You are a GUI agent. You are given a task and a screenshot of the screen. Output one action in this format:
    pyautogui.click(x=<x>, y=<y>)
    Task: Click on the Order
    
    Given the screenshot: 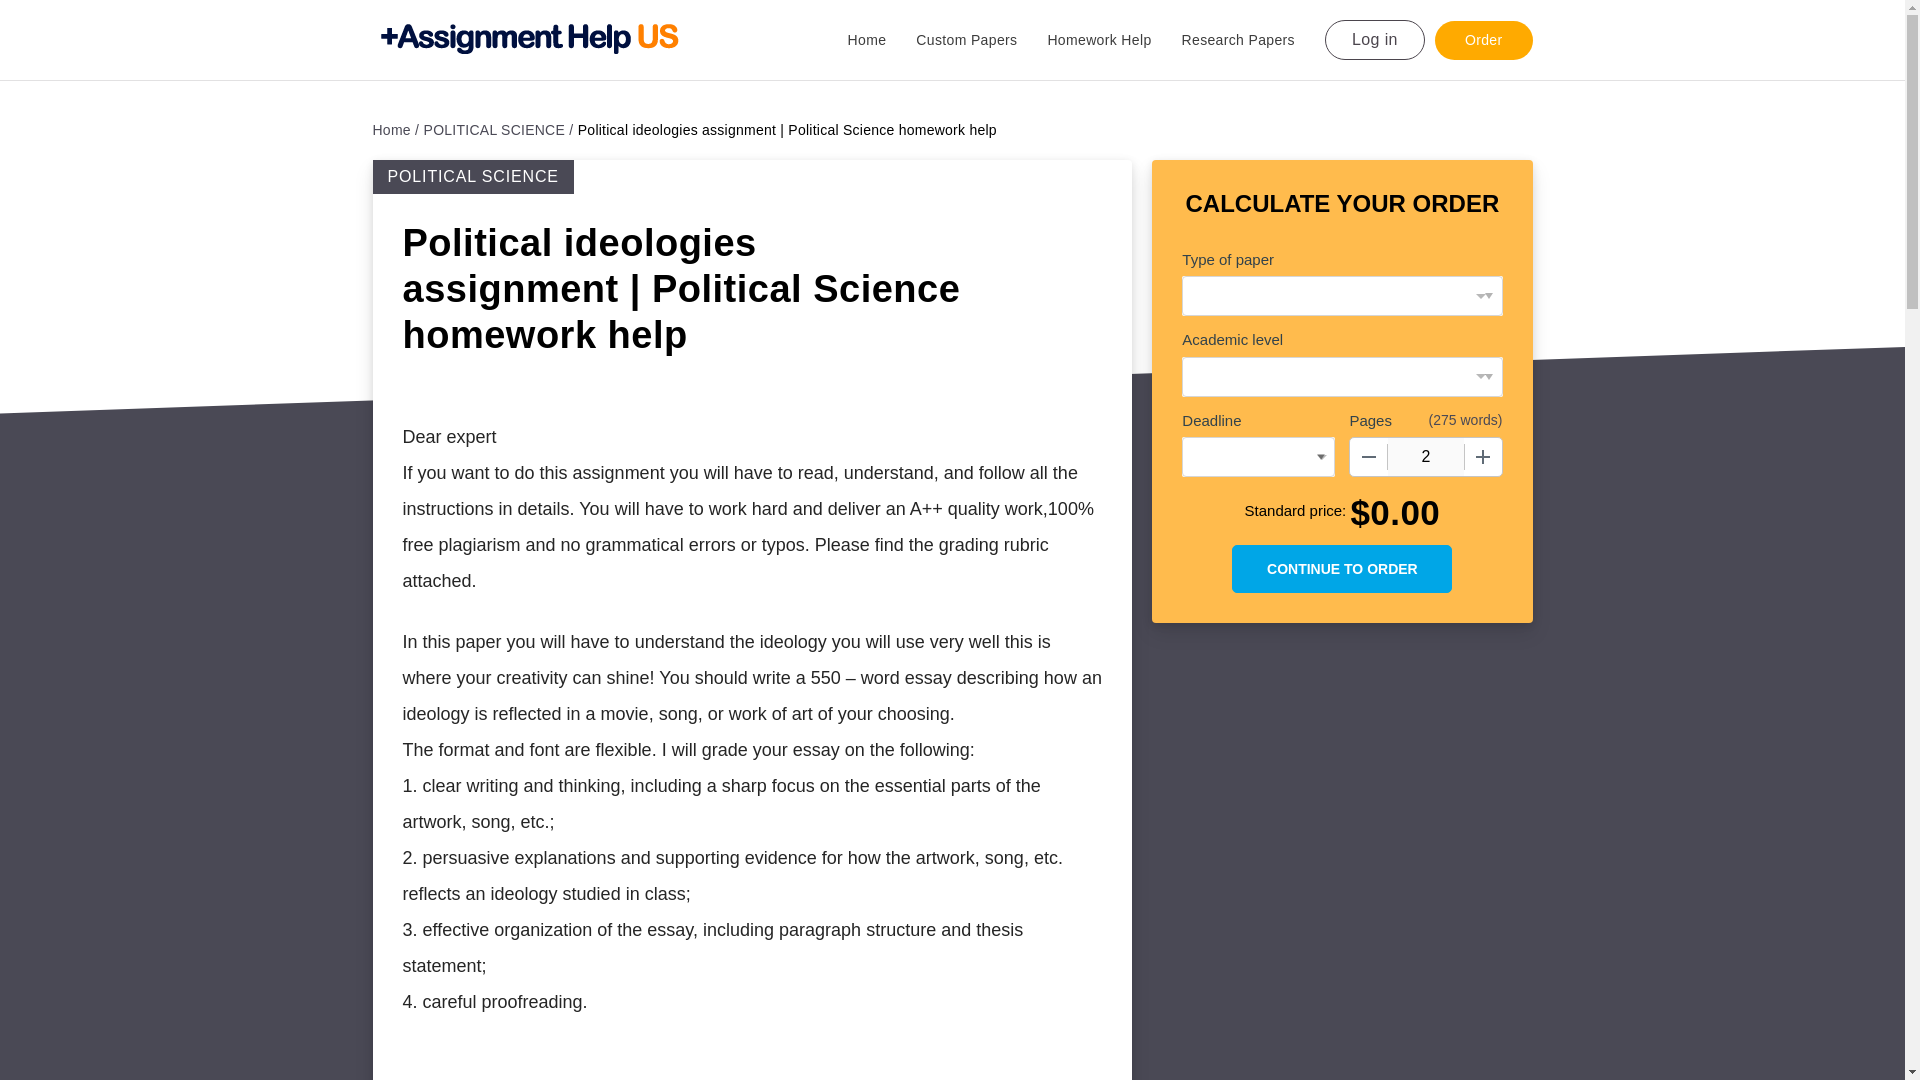 What is the action you would take?
    pyautogui.click(x=1483, y=40)
    